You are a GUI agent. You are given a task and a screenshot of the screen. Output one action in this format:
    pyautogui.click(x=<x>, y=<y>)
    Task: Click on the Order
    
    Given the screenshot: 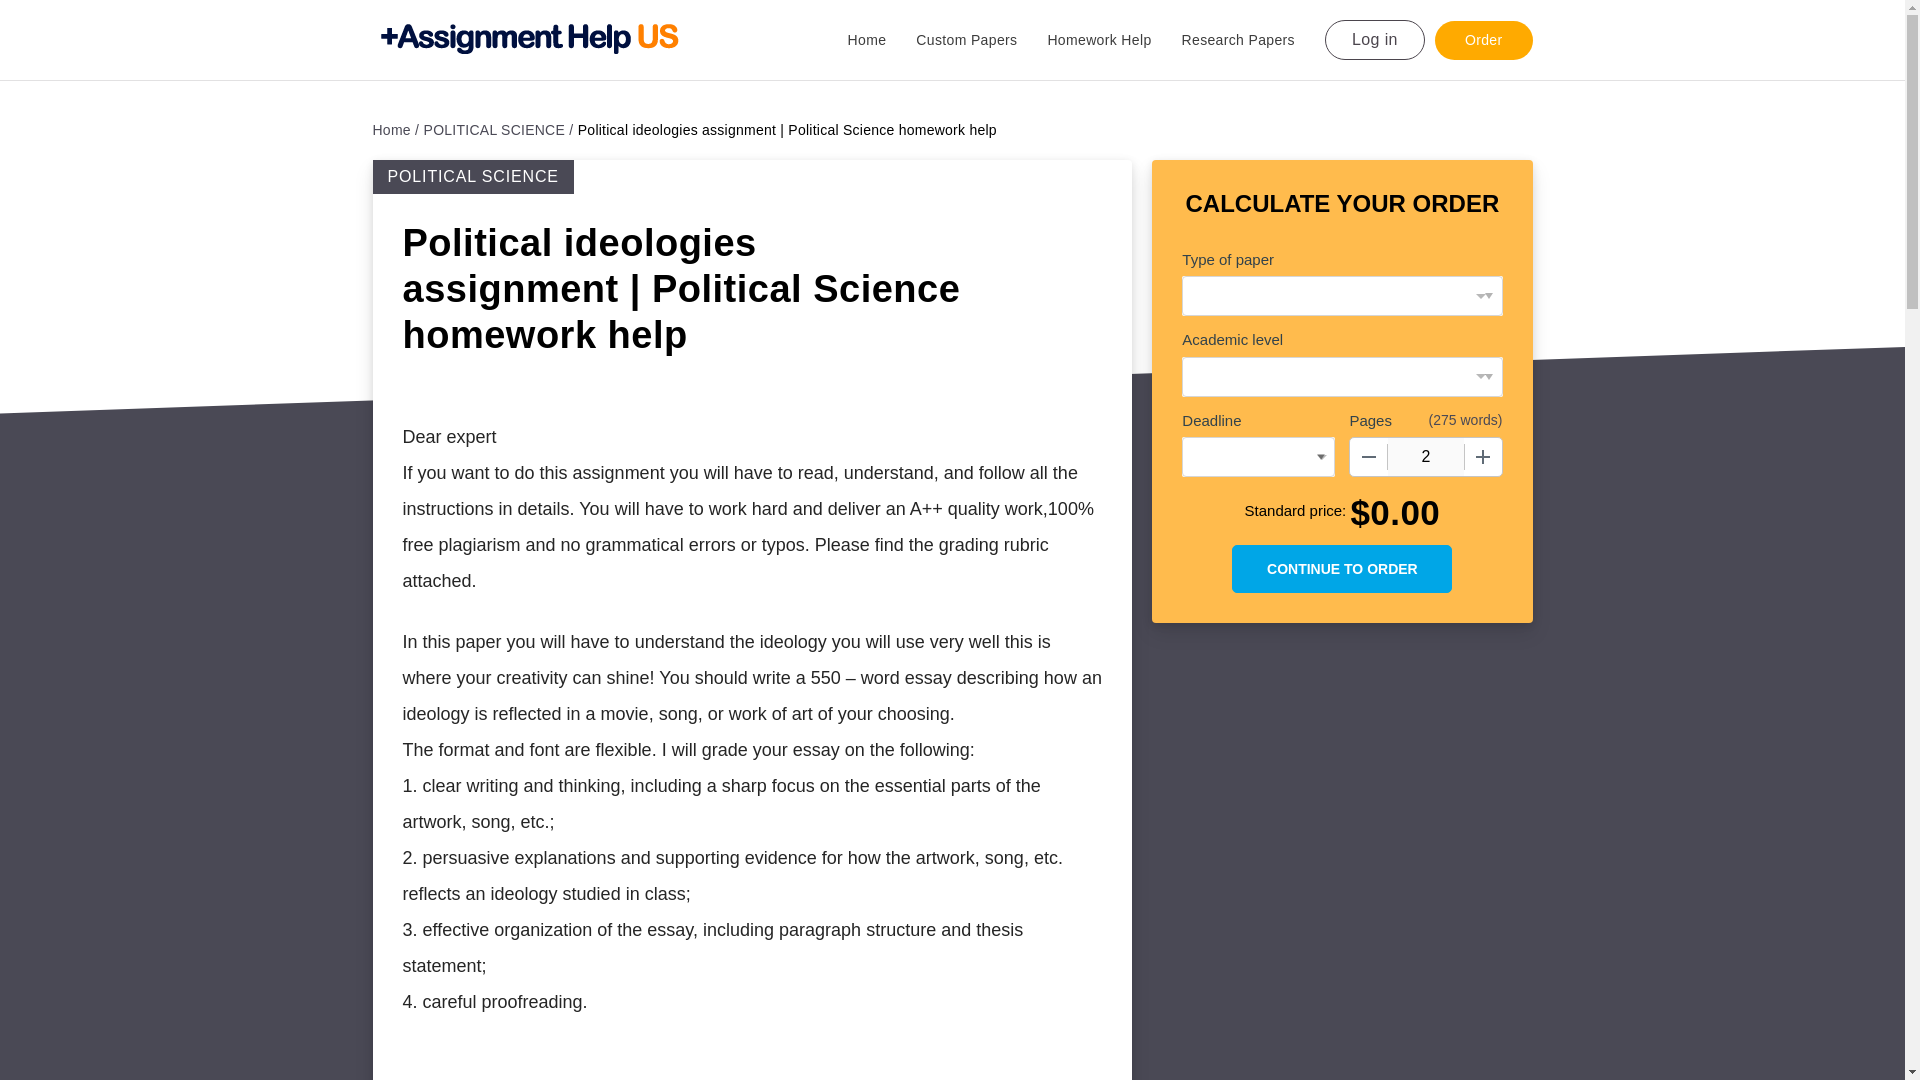 What is the action you would take?
    pyautogui.click(x=1483, y=40)
    